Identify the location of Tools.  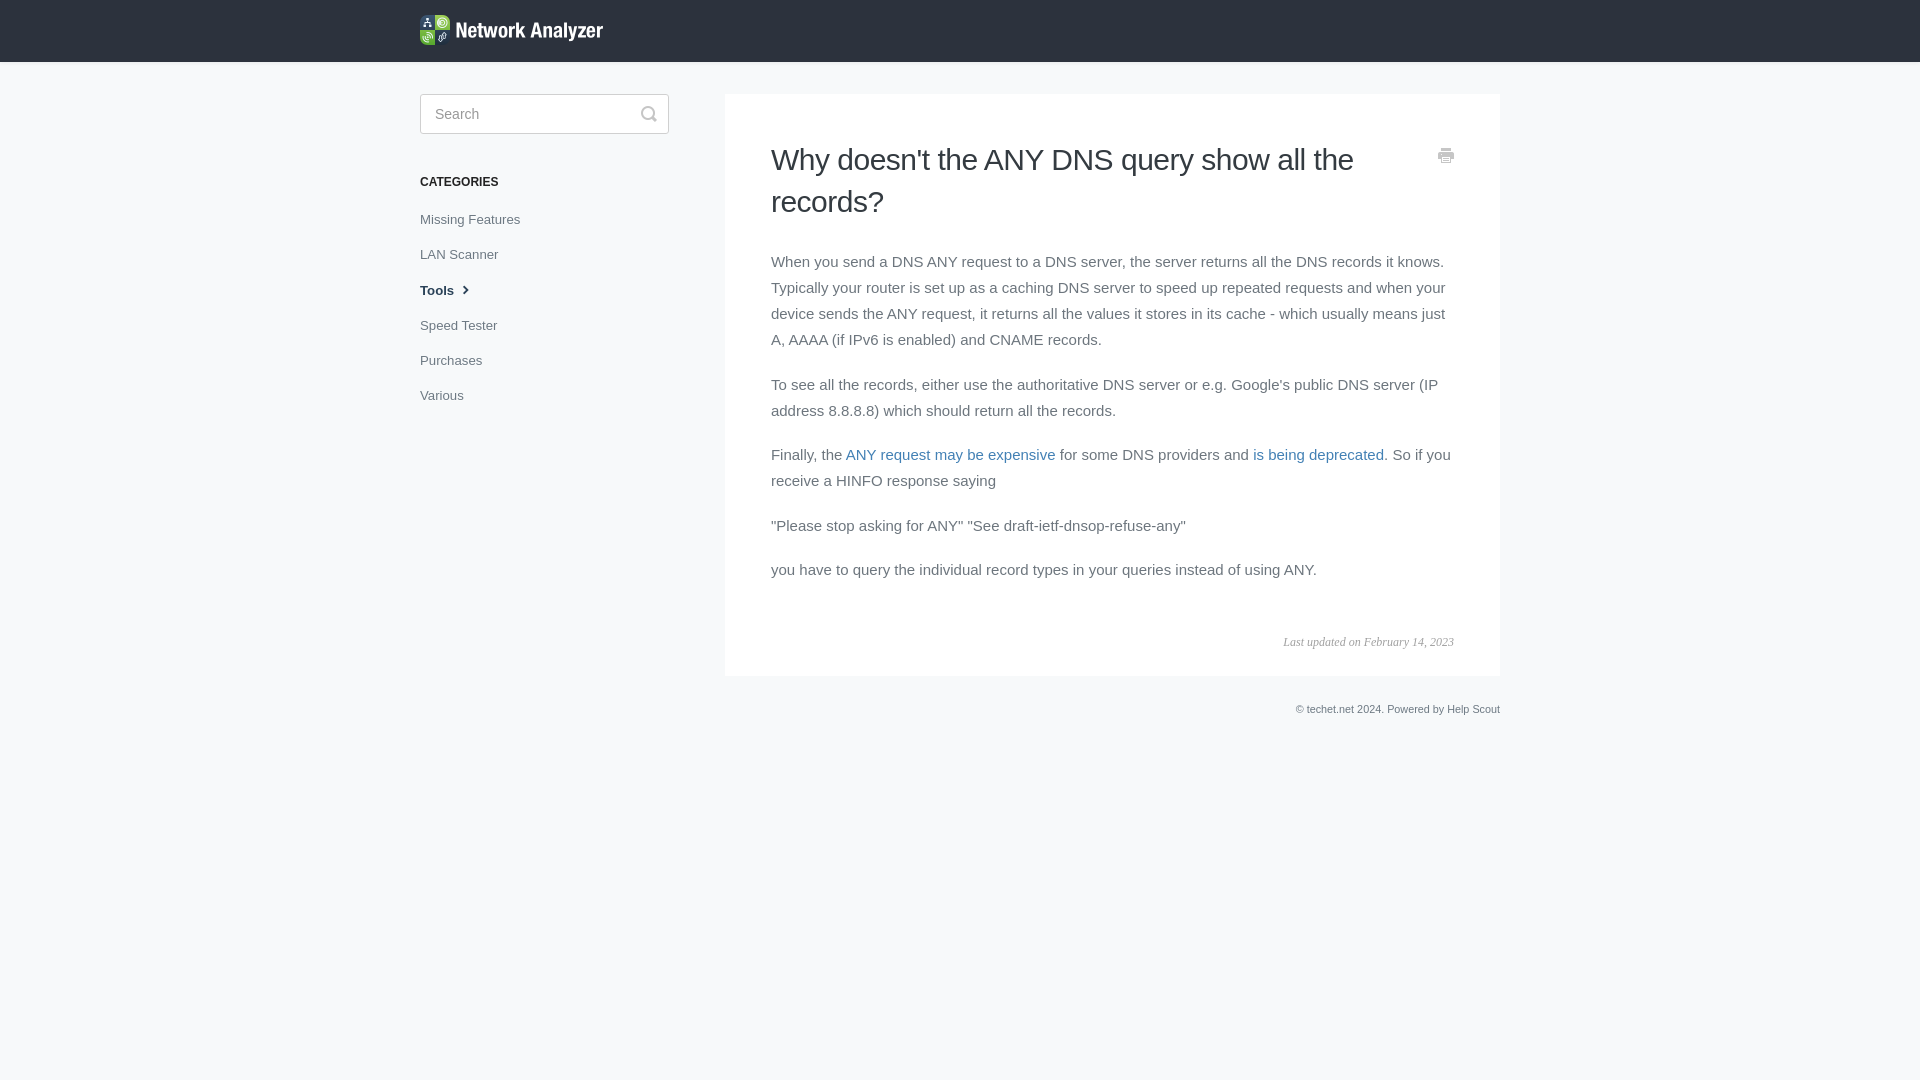
(456, 290).